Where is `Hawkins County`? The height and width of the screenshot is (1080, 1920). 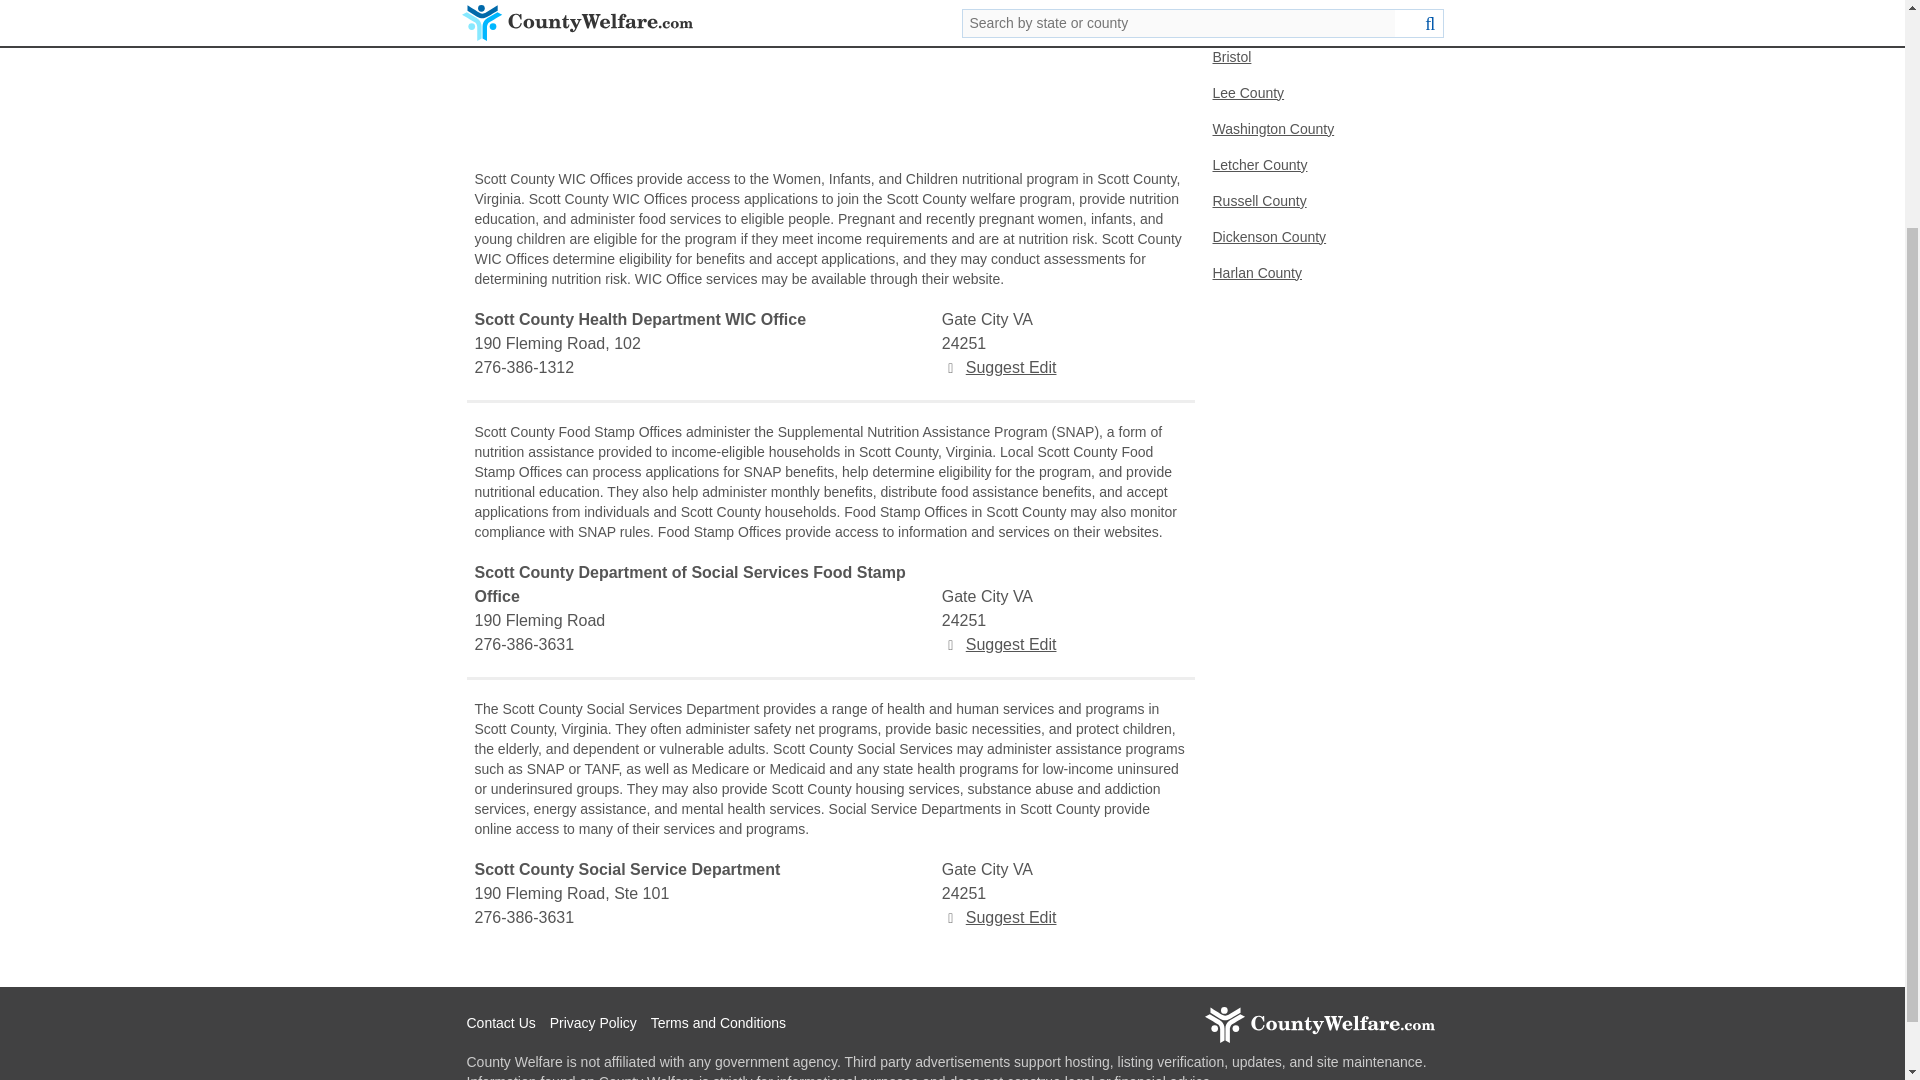
Hawkins County is located at coordinates (1318, 22).